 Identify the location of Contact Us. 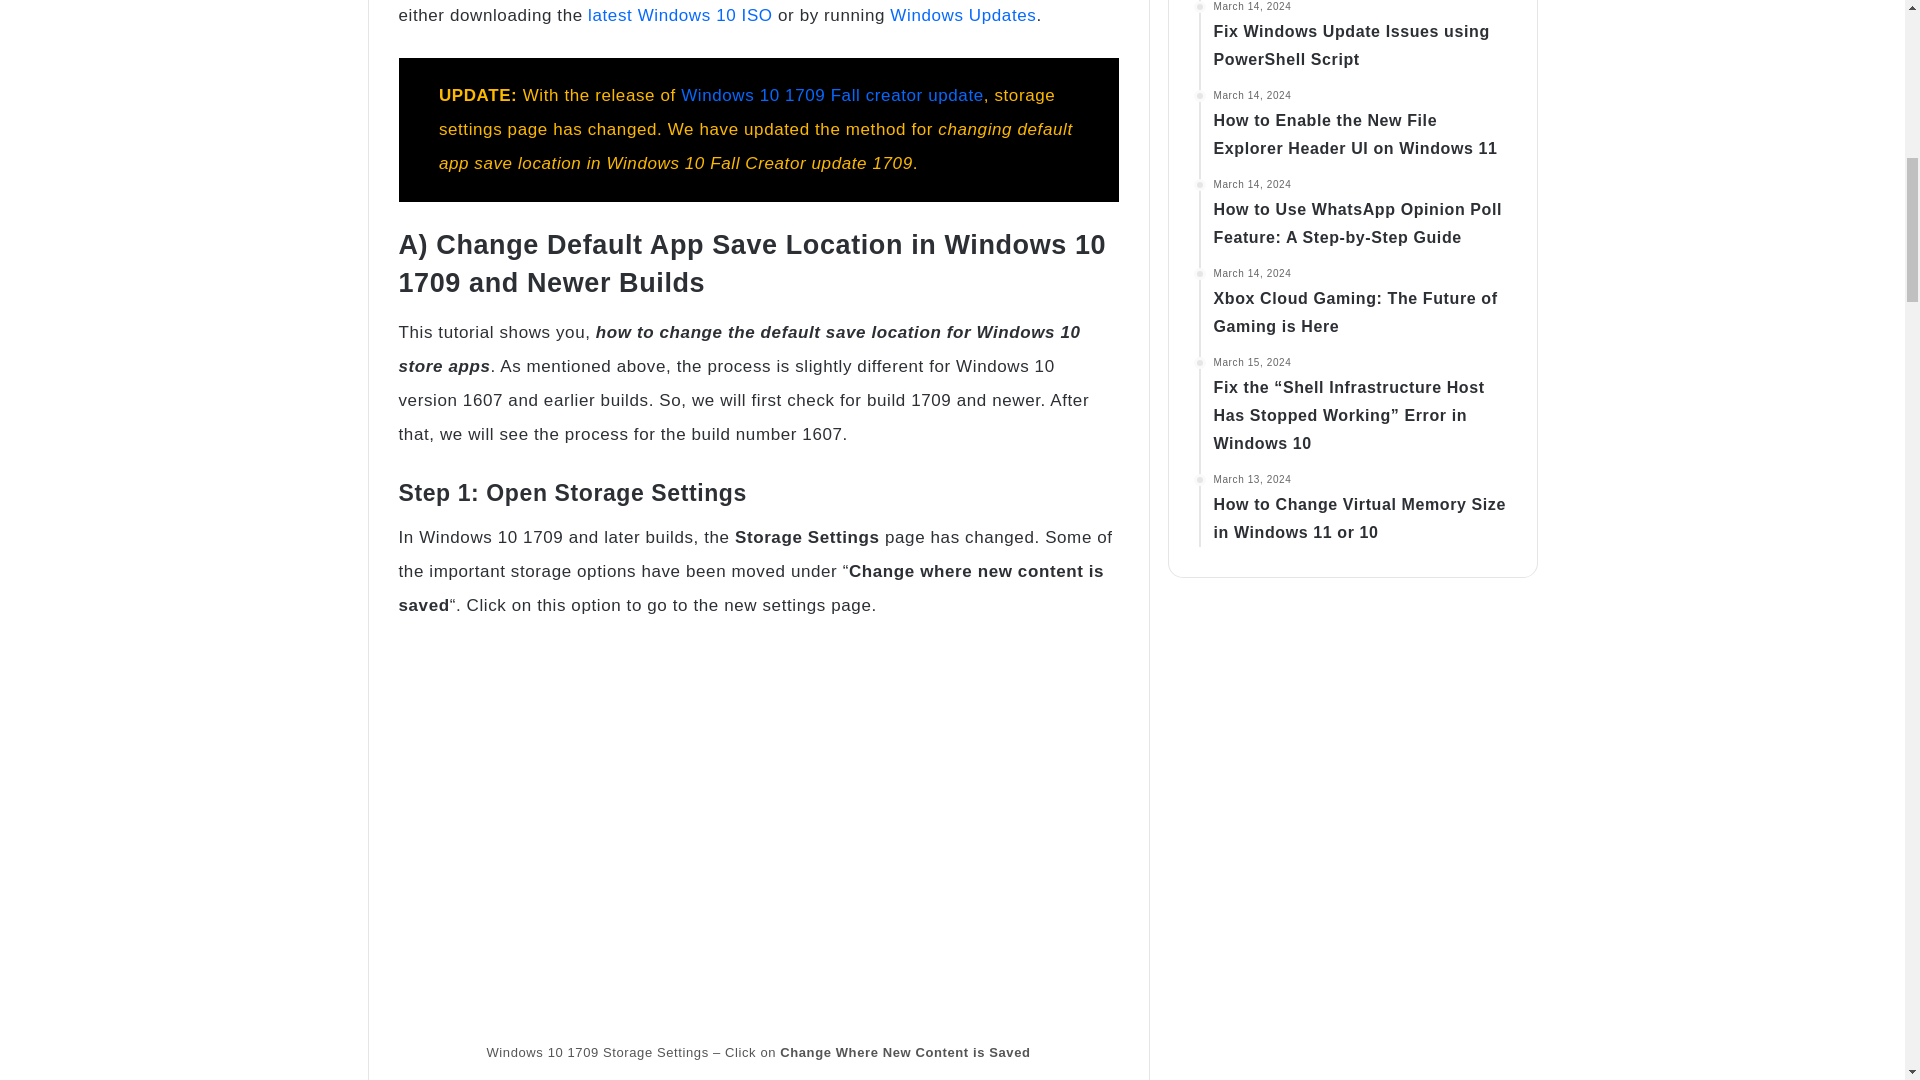
(87, 242).